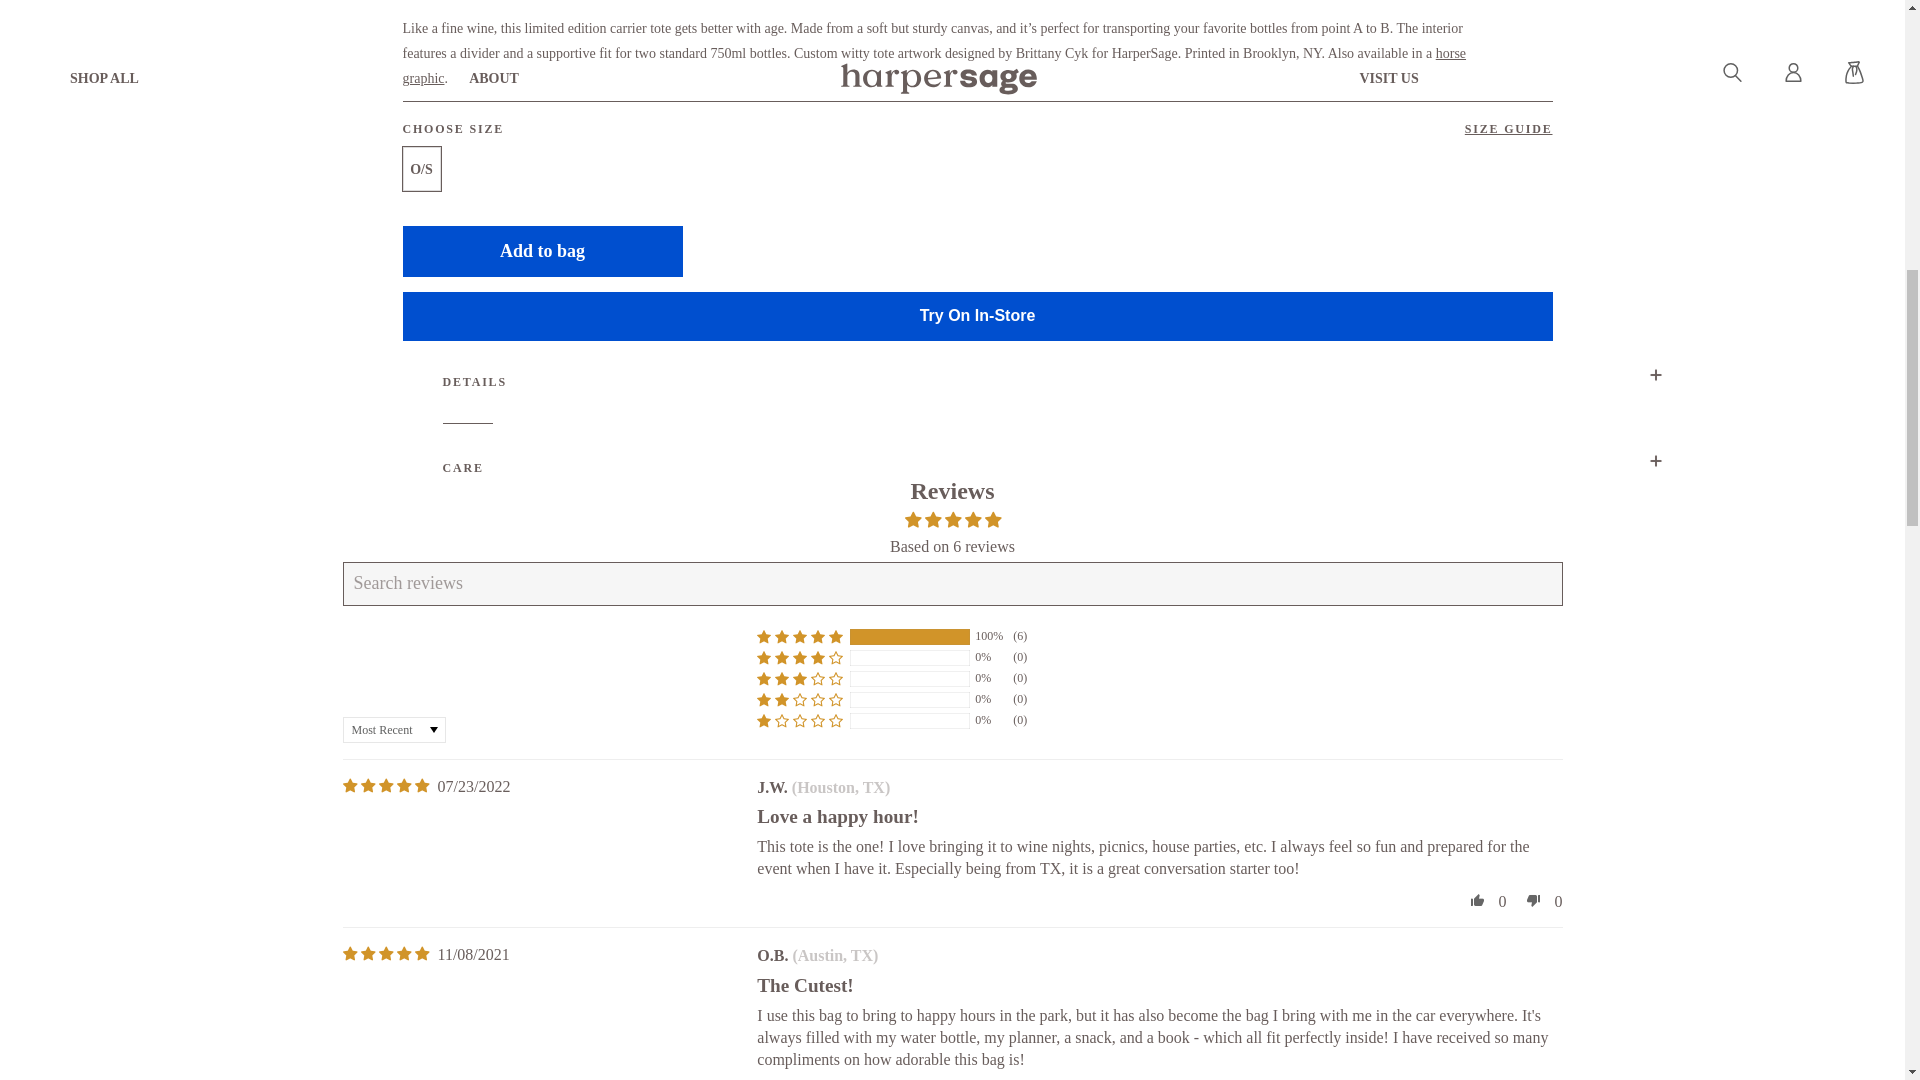 This screenshot has height=1080, width=1920. Describe the element at coordinates (952, 546) in the screenshot. I see `Based on 6 reviews` at that location.